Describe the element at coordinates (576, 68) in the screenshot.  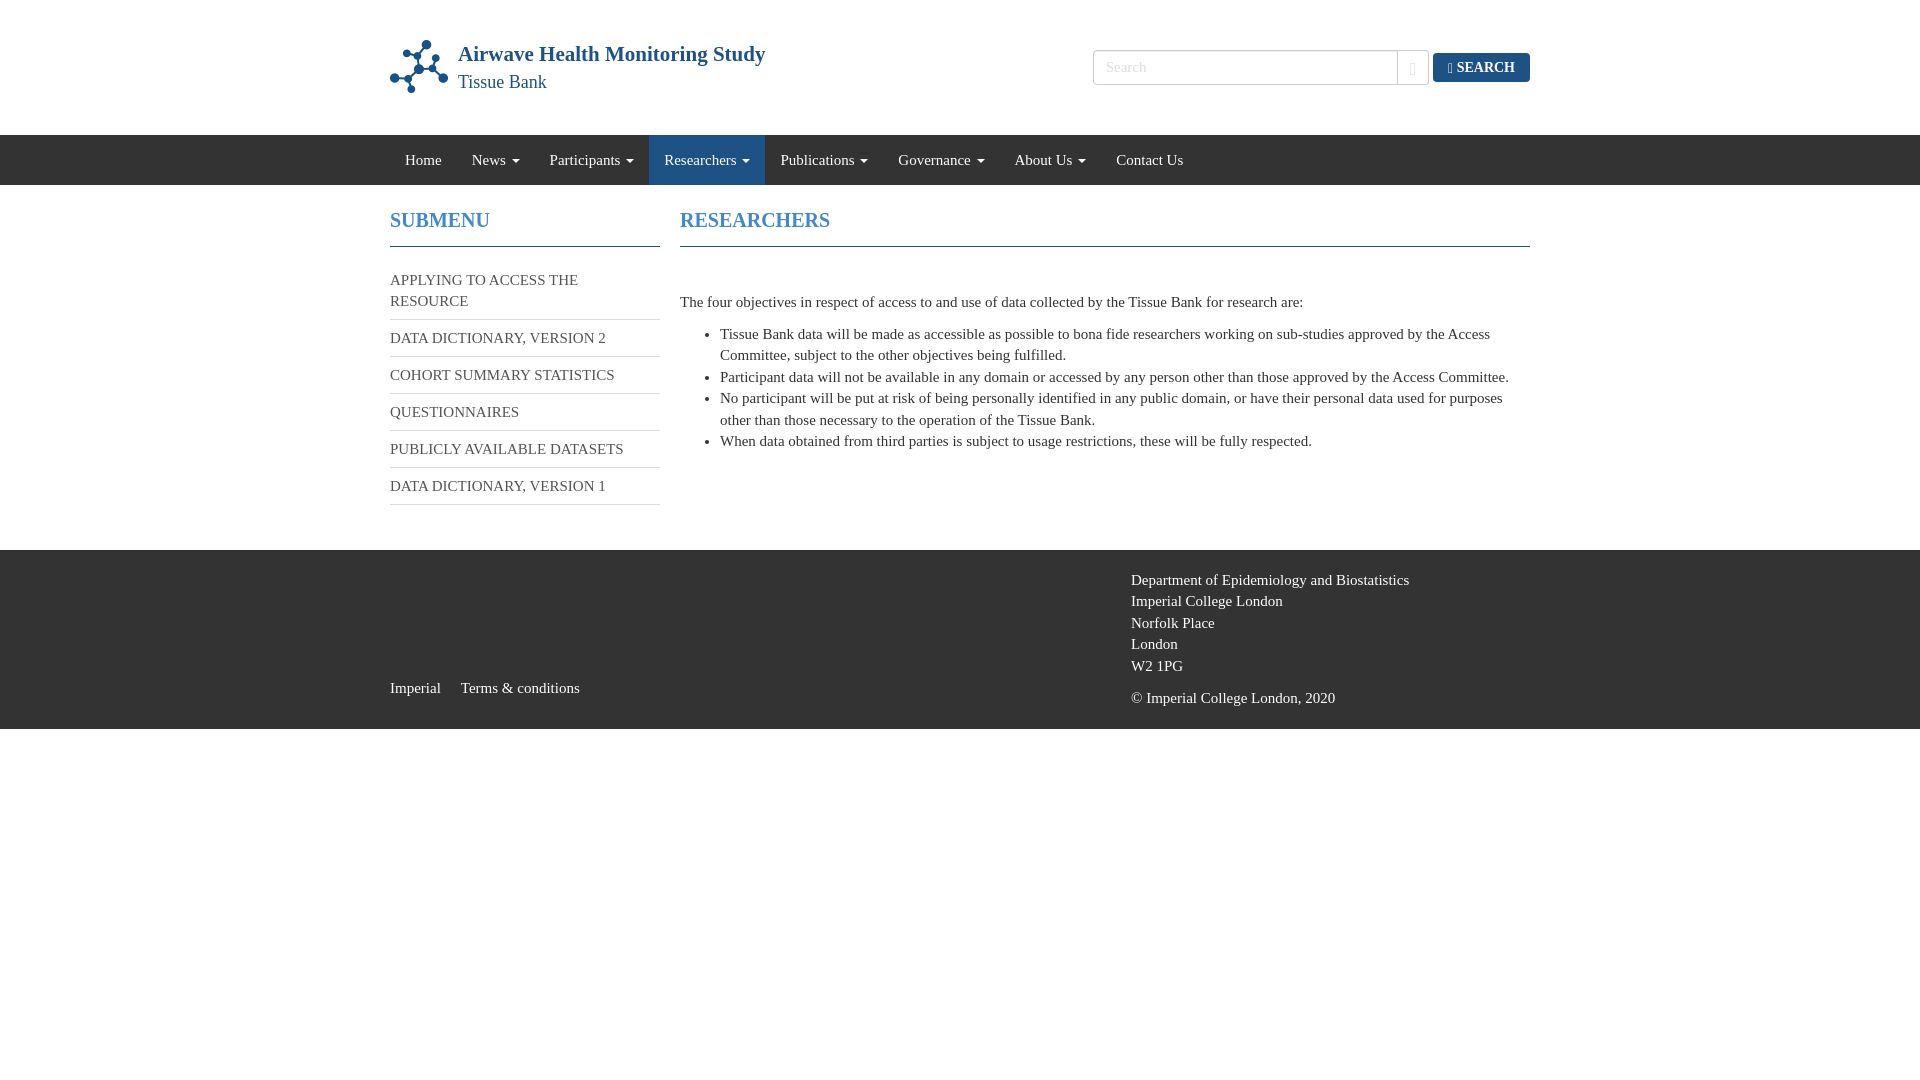
I see `Home` at that location.